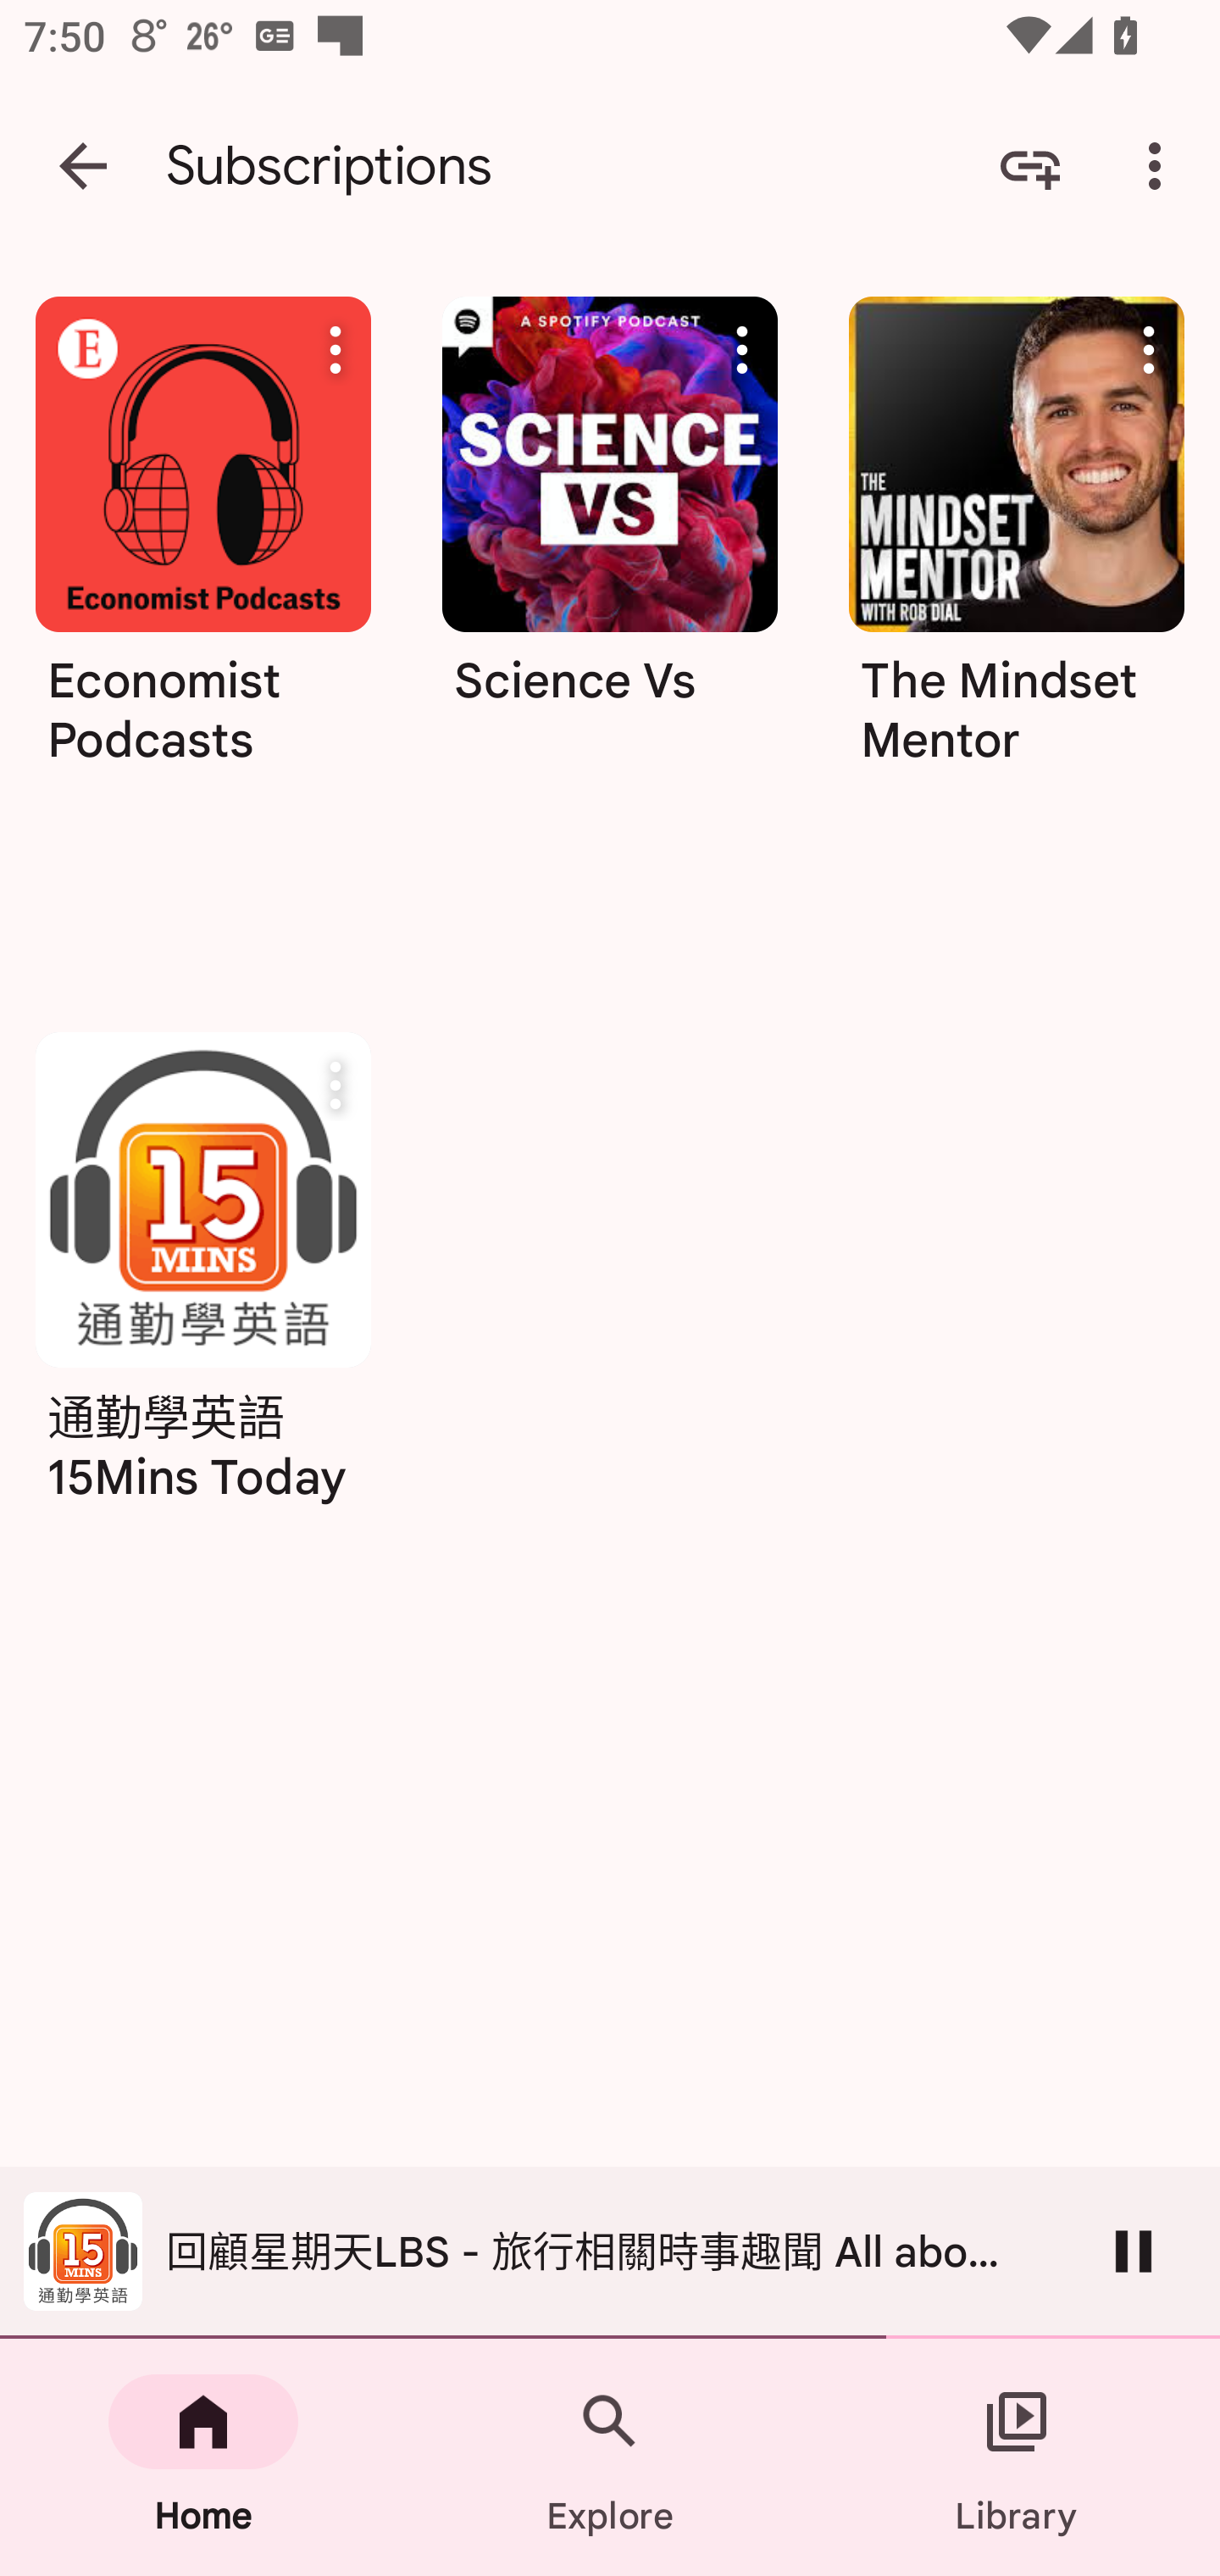 The width and height of the screenshot is (1220, 2576). Describe the element at coordinates (1134, 2251) in the screenshot. I see `Pause` at that location.